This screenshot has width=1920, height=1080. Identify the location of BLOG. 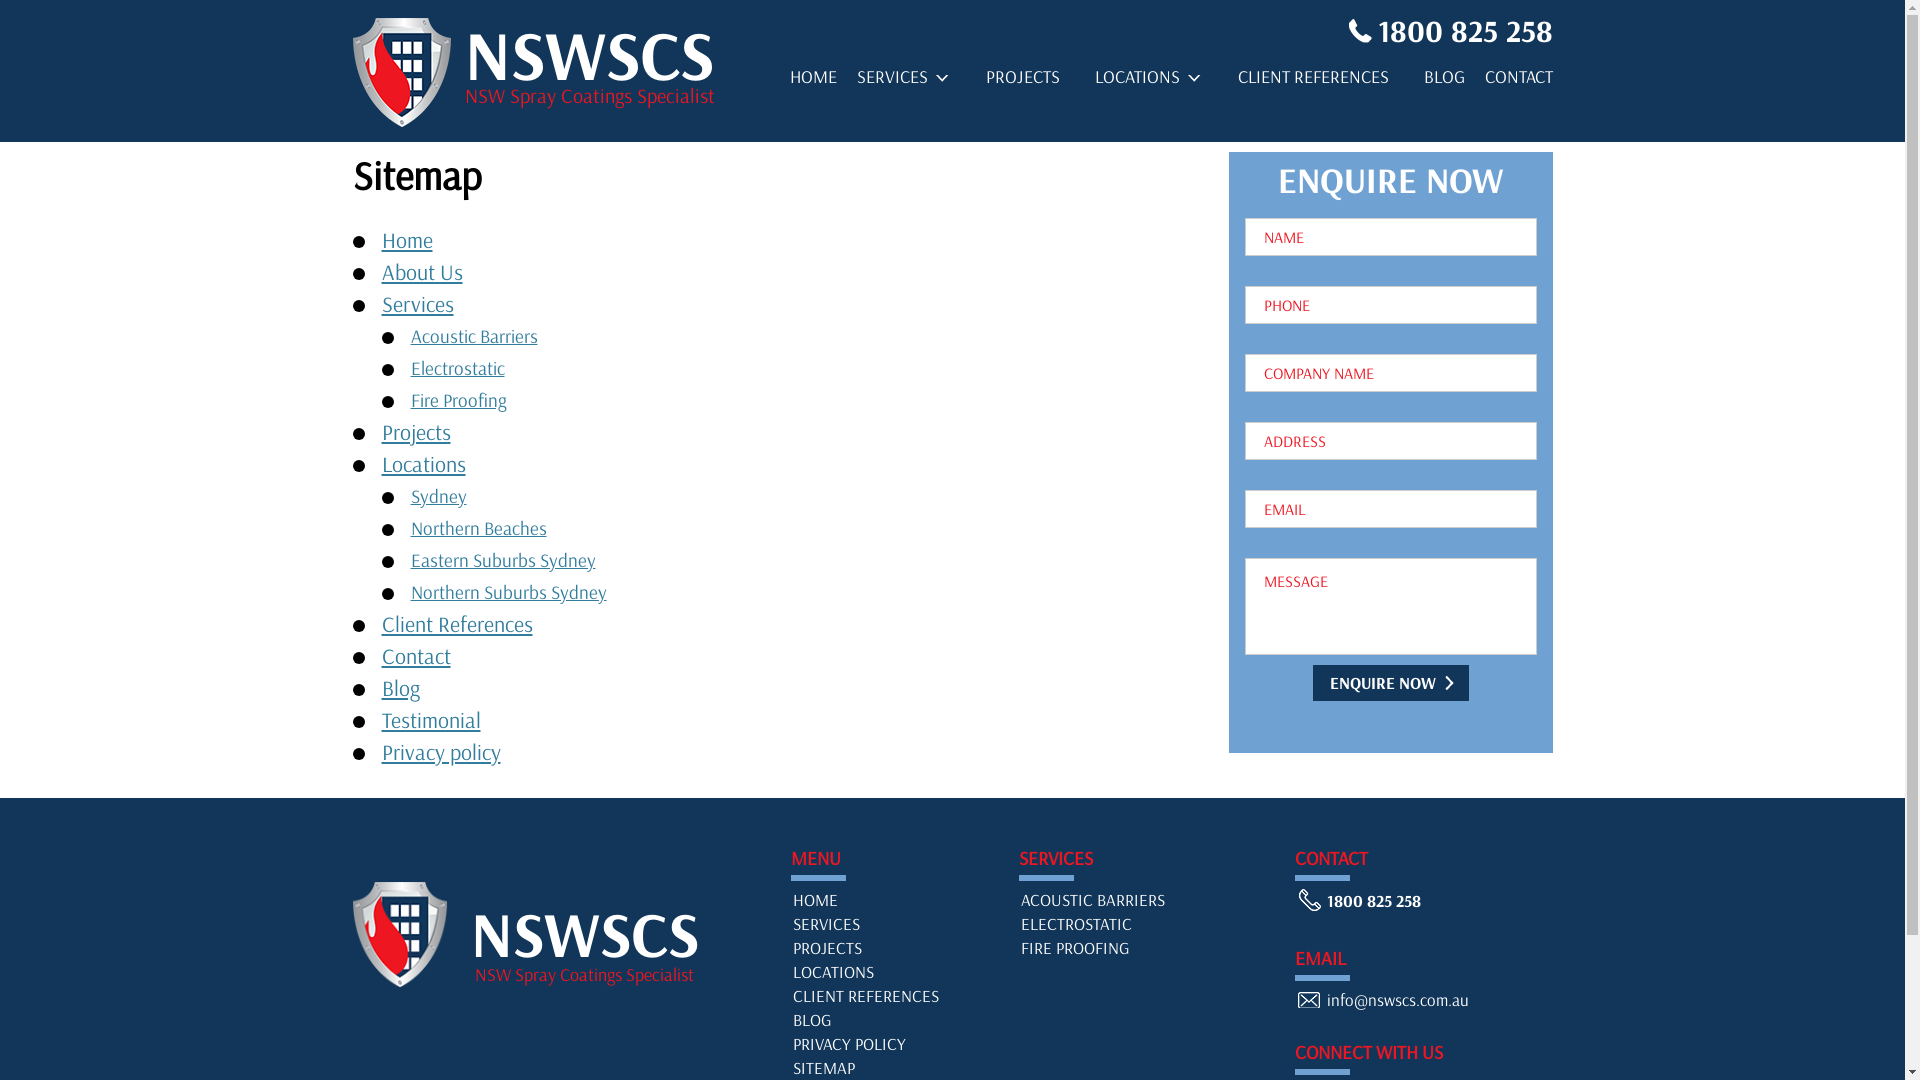
(812, 1020).